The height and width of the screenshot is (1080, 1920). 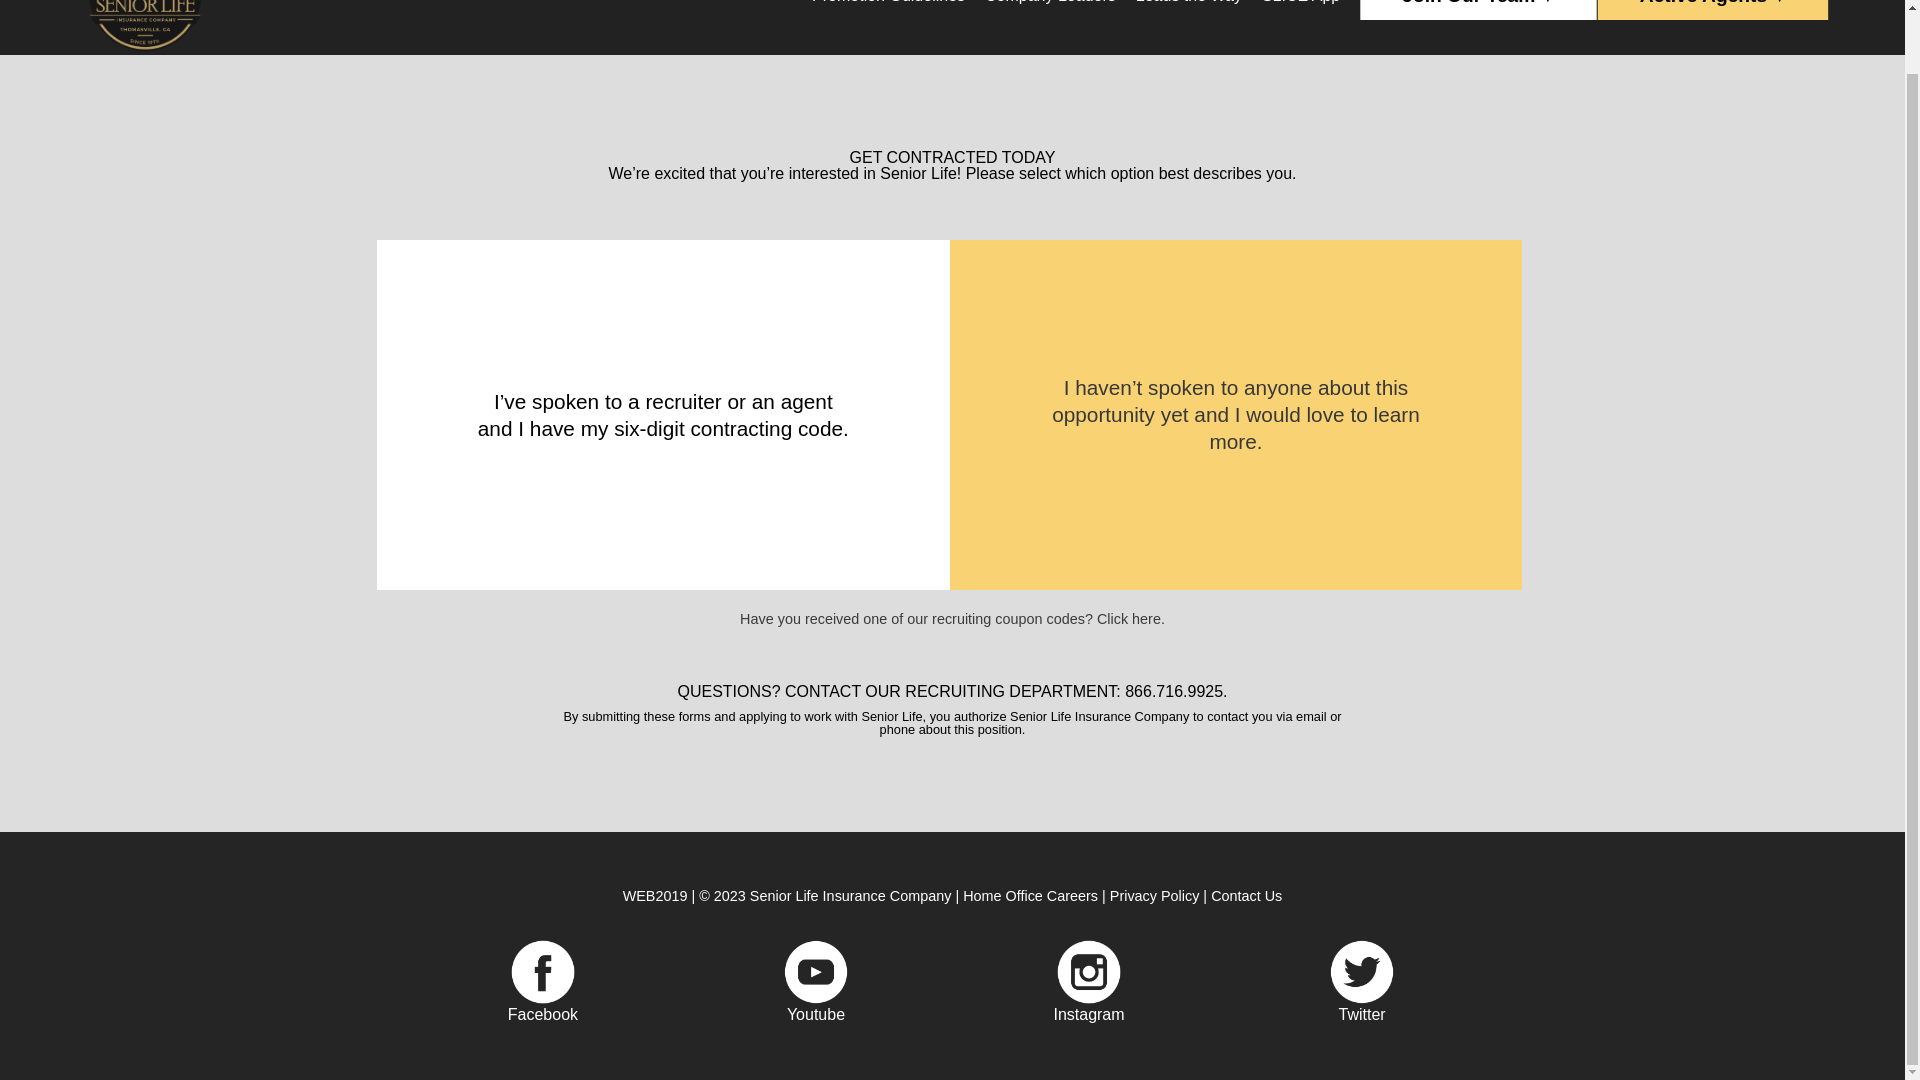 I want to click on Instagram, so click(x=1091, y=1014).